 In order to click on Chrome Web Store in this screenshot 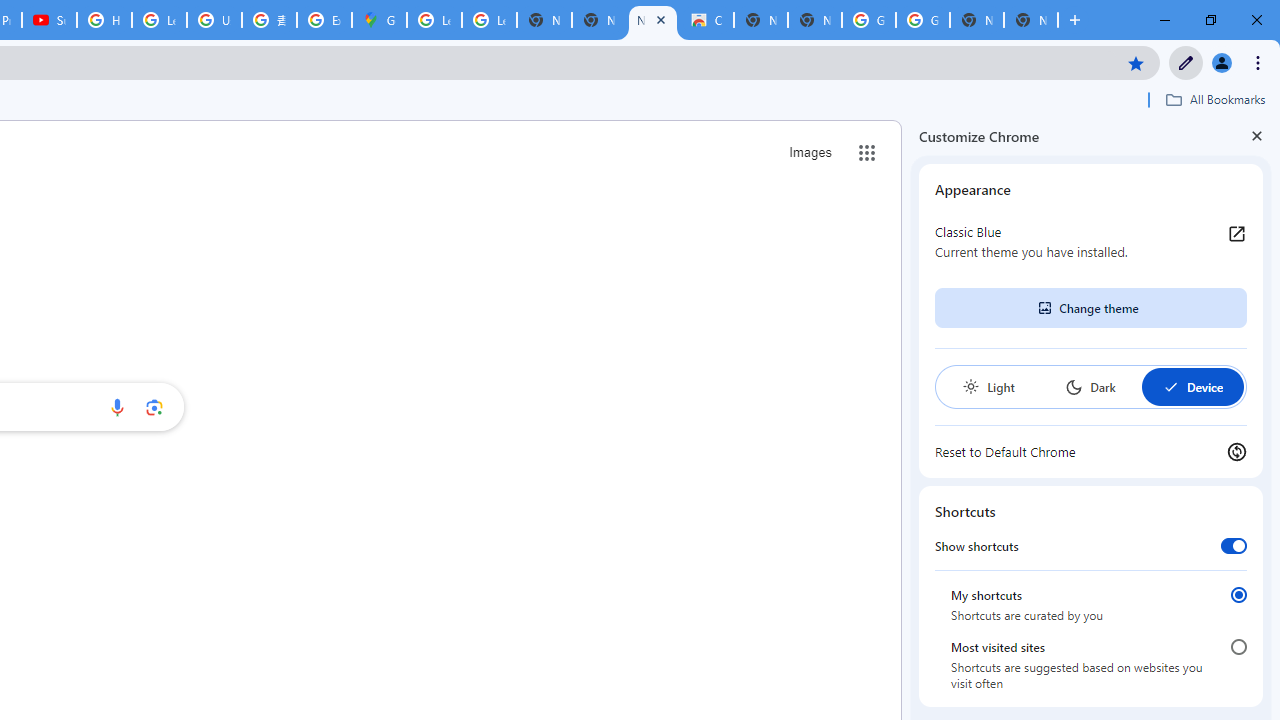, I will do `click(706, 20)`.